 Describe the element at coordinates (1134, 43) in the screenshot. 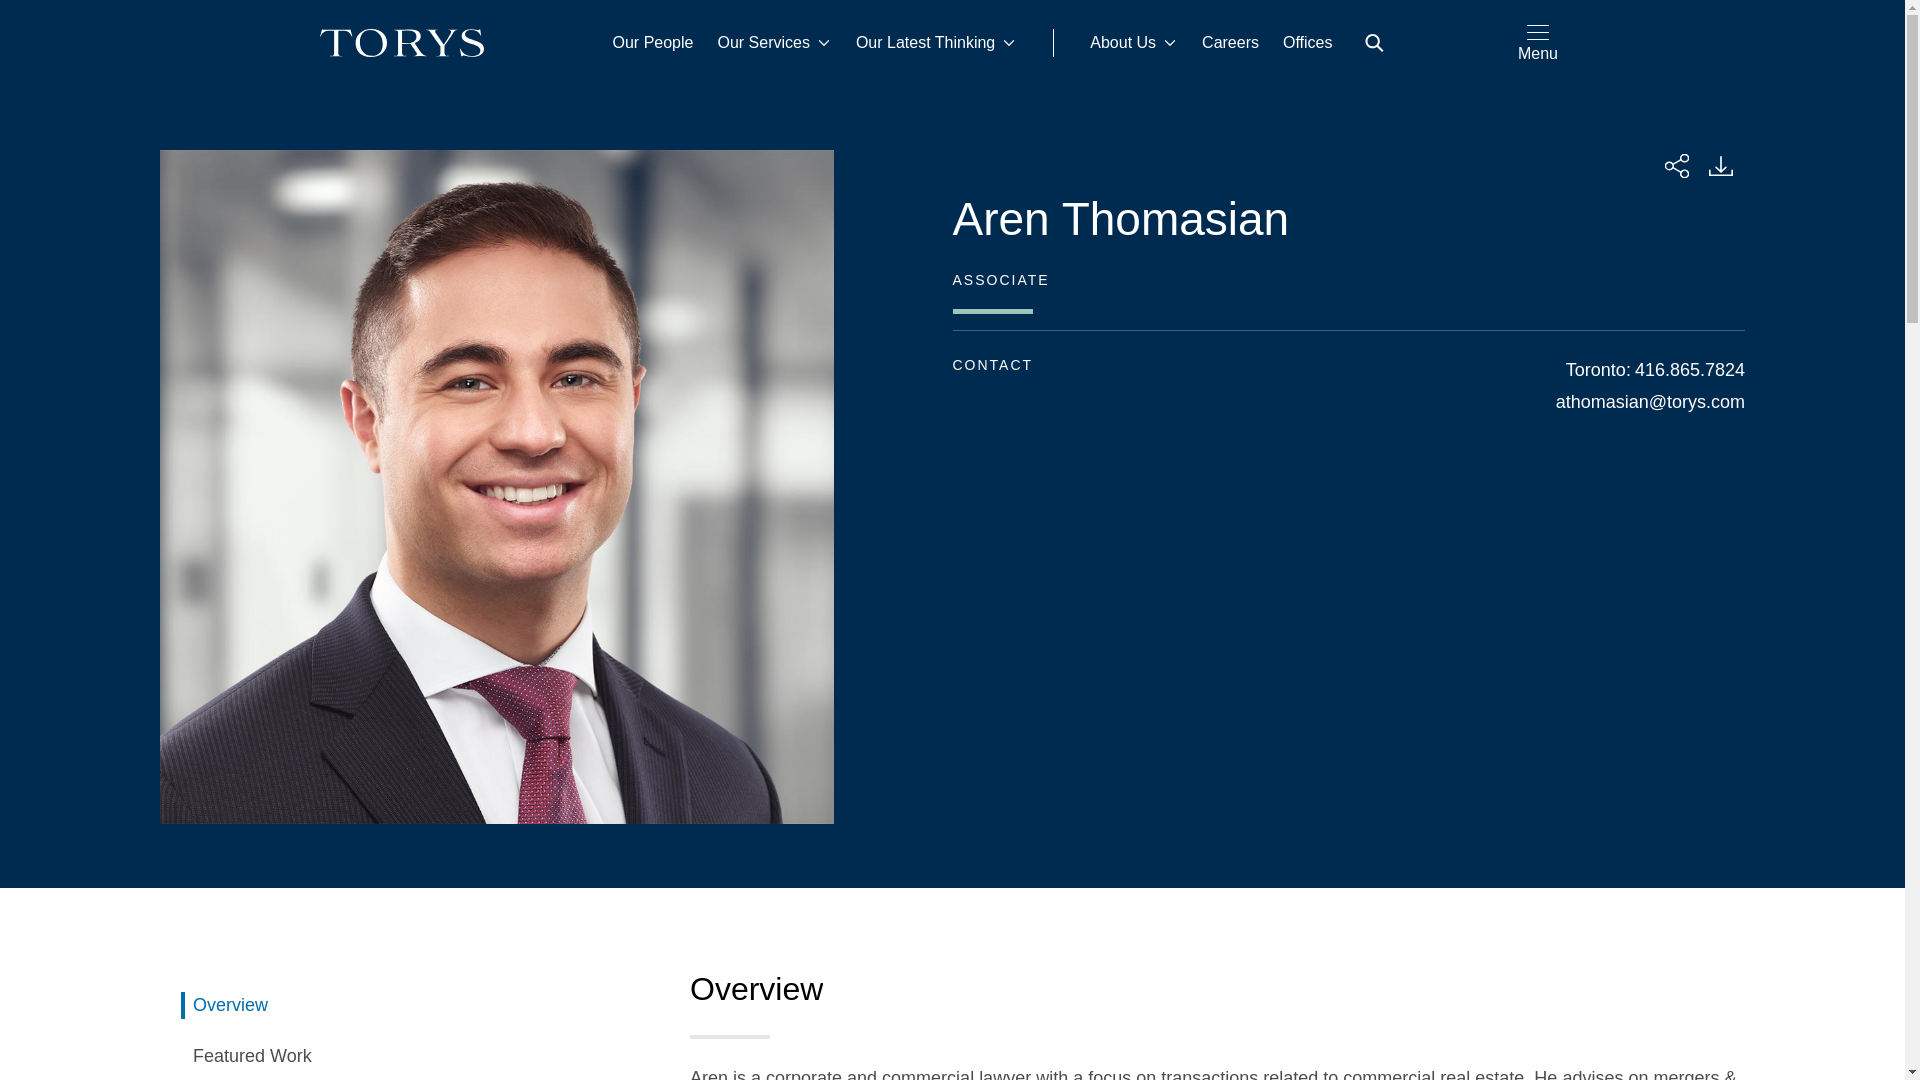

I see `About Us` at that location.